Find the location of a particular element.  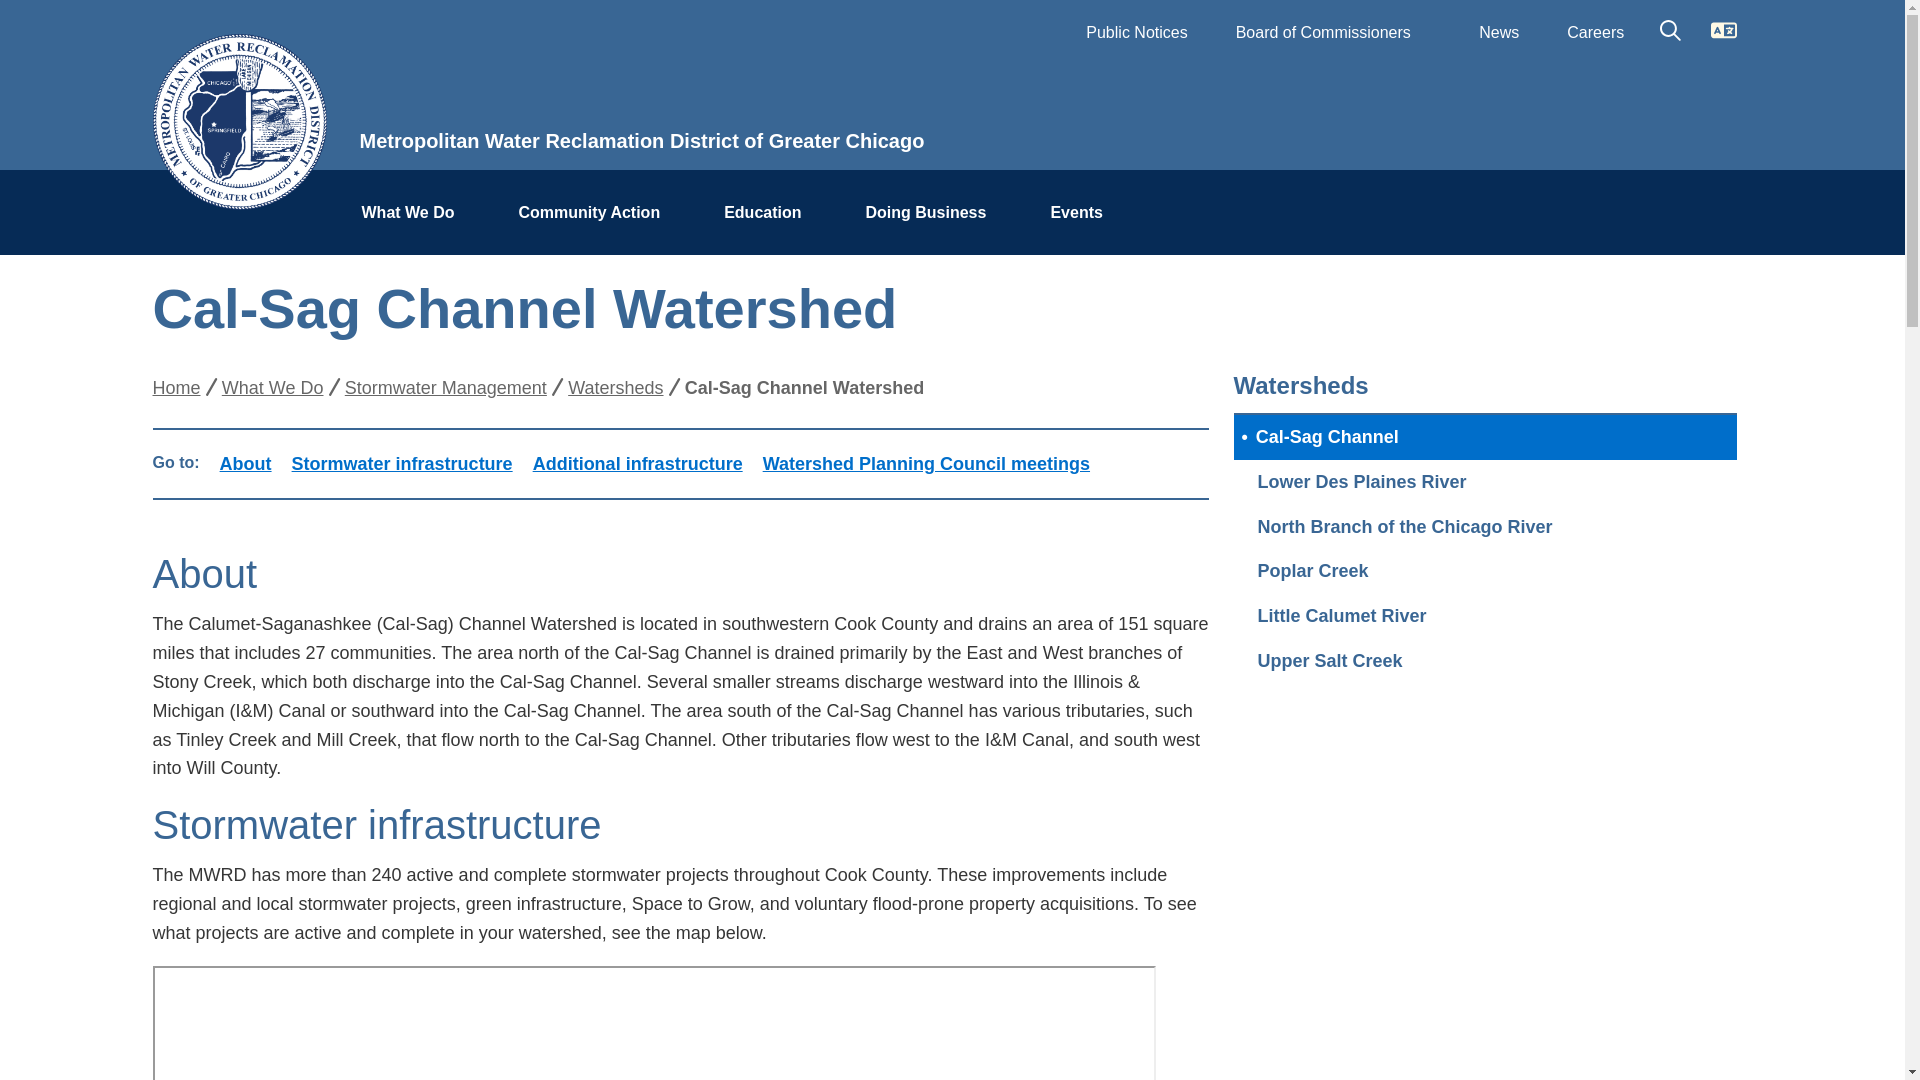

Board of Commissioners is located at coordinates (1333, 32).